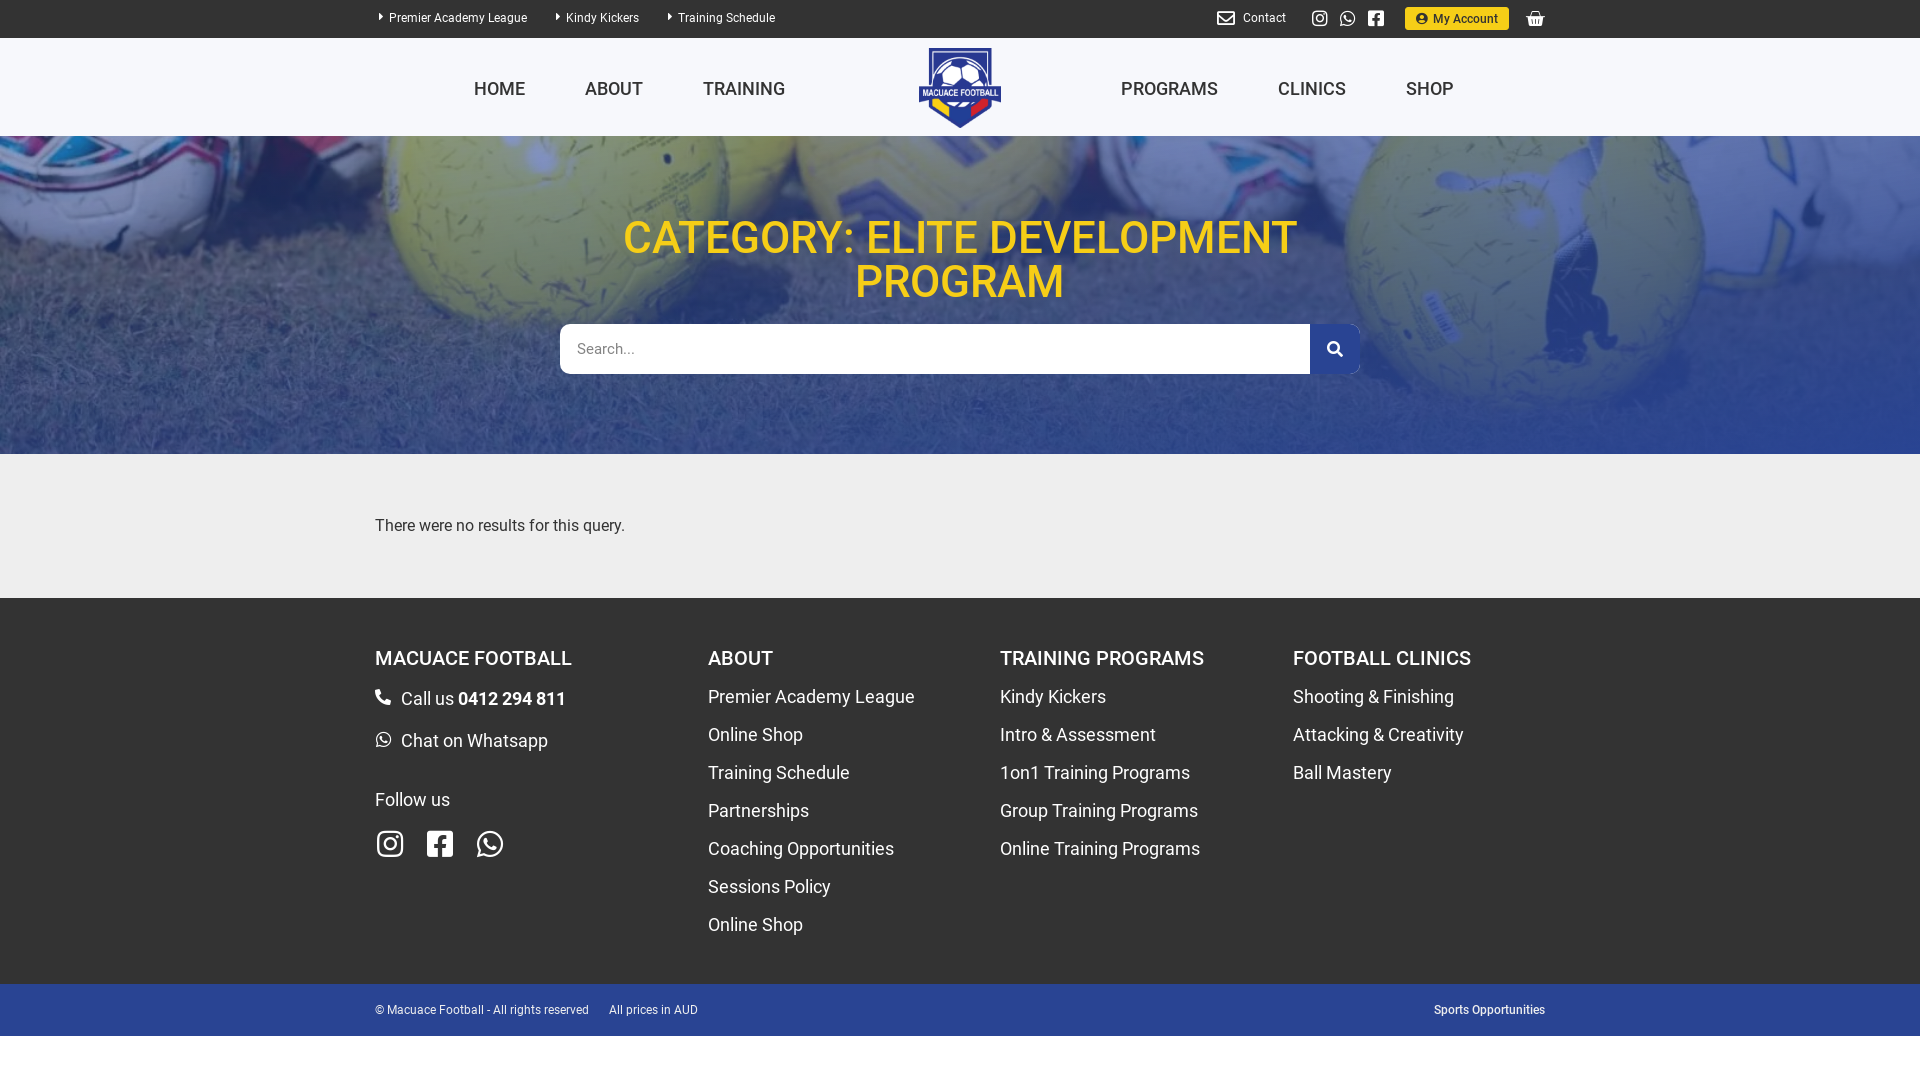 The height and width of the screenshot is (1080, 1920). What do you see at coordinates (821, 20) in the screenshot?
I see `TRAINING` at bounding box center [821, 20].